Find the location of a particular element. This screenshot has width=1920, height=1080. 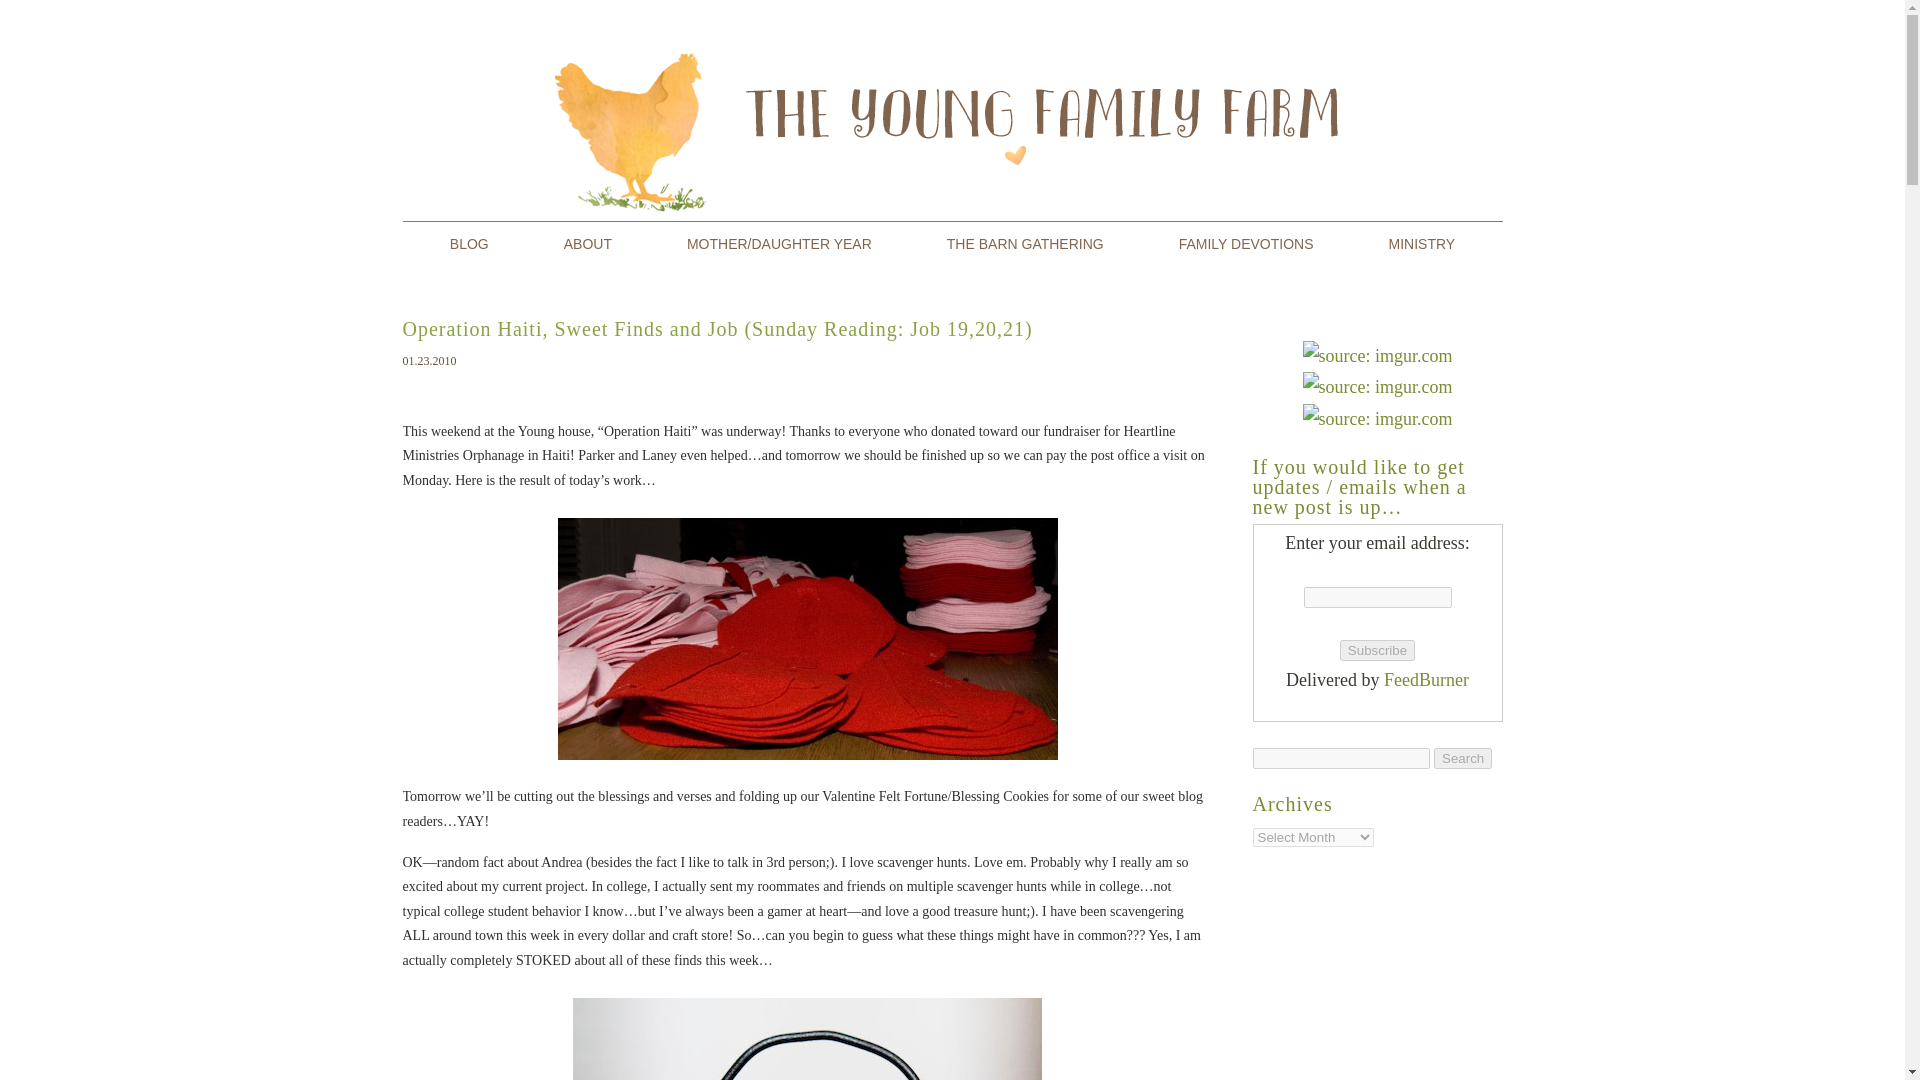

The Young Family Farm is located at coordinates (469, 243).